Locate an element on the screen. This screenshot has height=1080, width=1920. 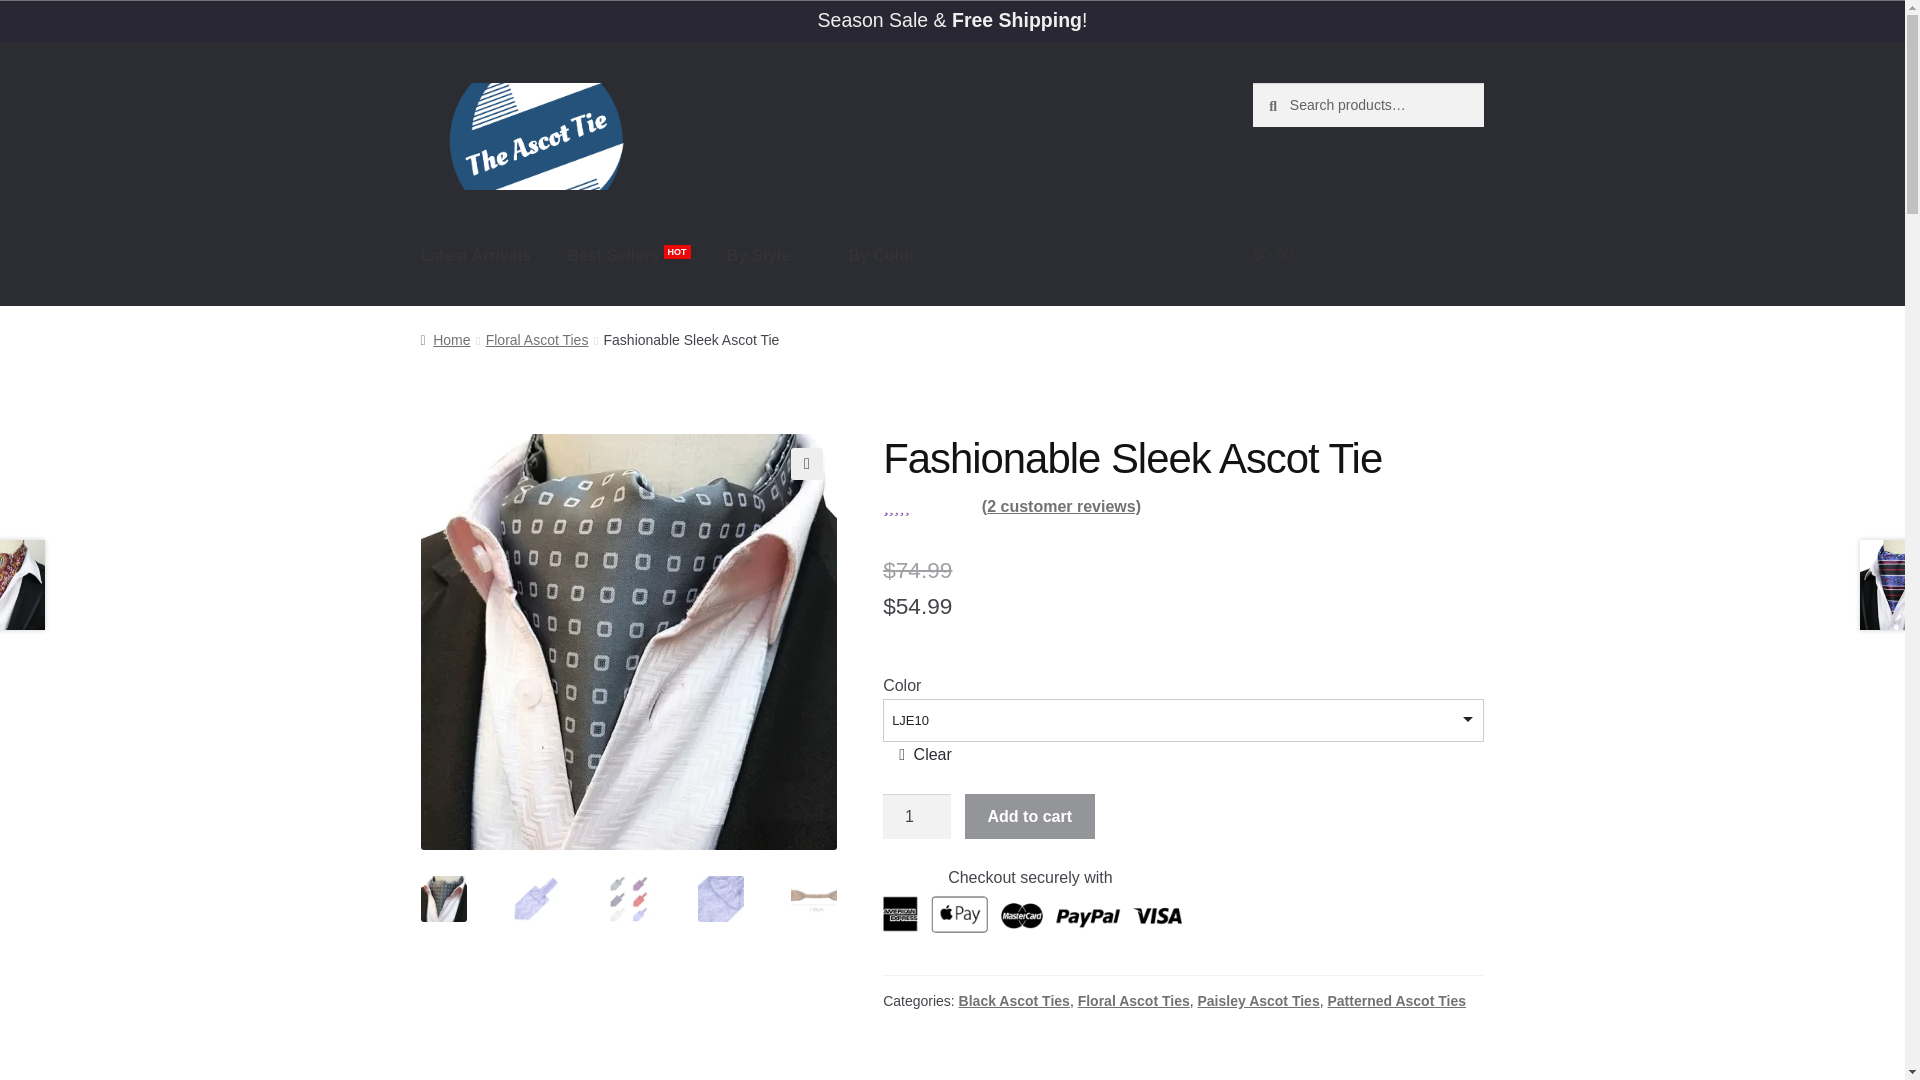
View your shopping cart is located at coordinates (1368, 256).